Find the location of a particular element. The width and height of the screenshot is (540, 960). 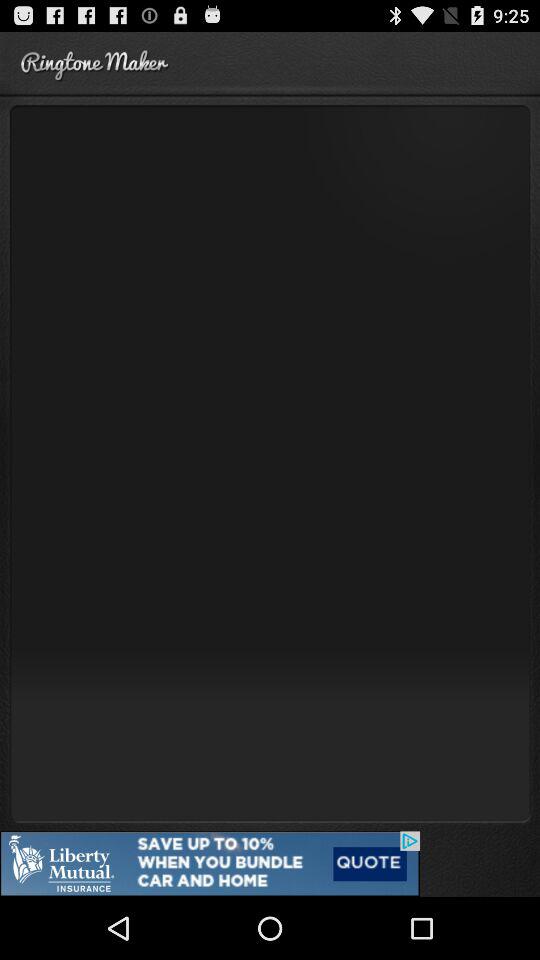

new pega is located at coordinates (270, 462).